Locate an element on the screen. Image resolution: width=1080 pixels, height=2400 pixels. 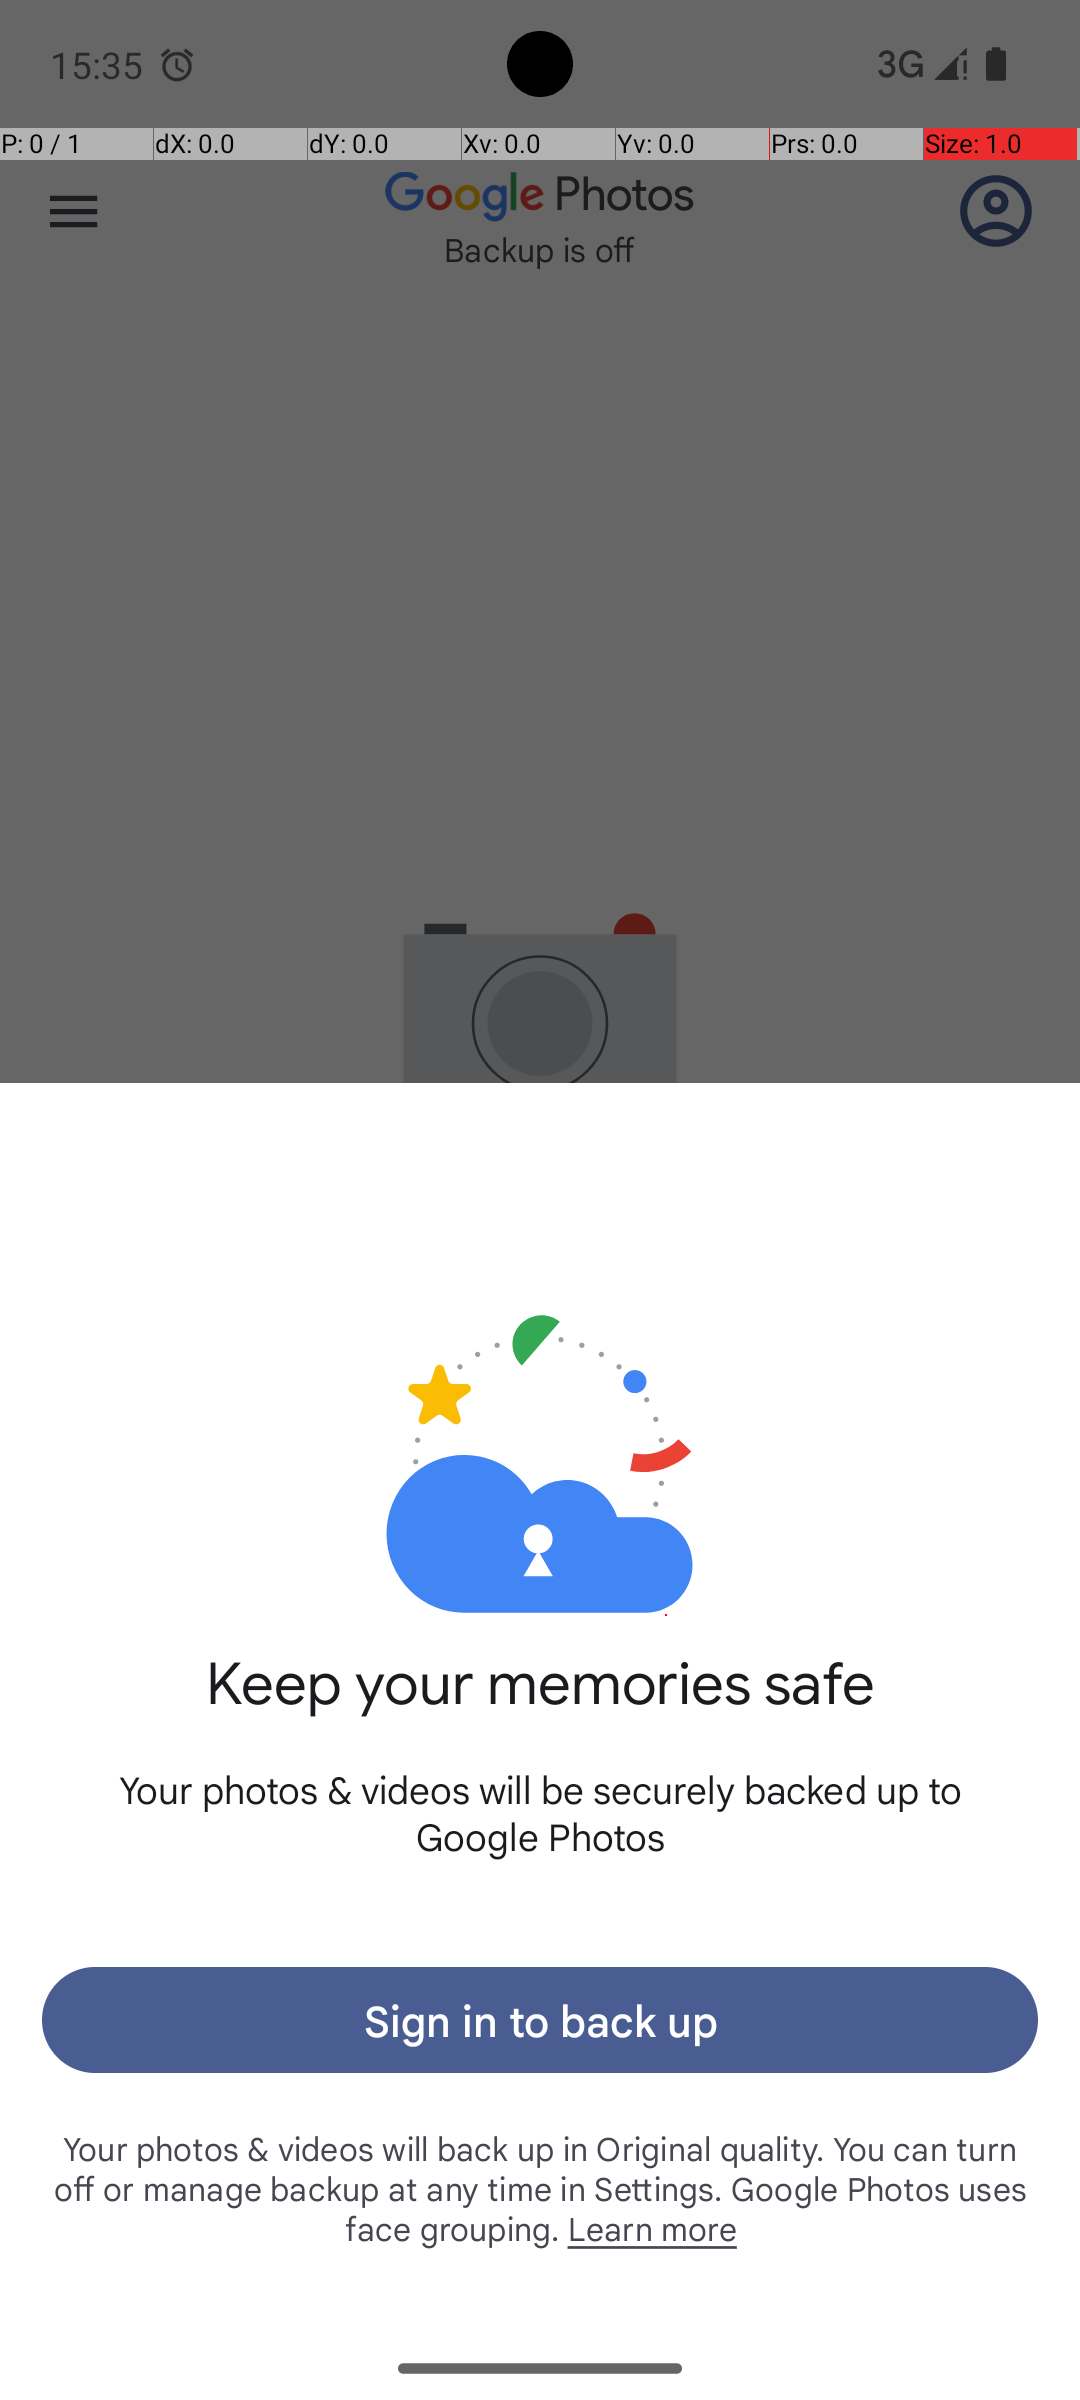
Your photos & videos will back up in Original quality. You can turn off or manage backup at any time in Settings. Google Photos uses face grouping. Learn more is located at coordinates (540, 2188).